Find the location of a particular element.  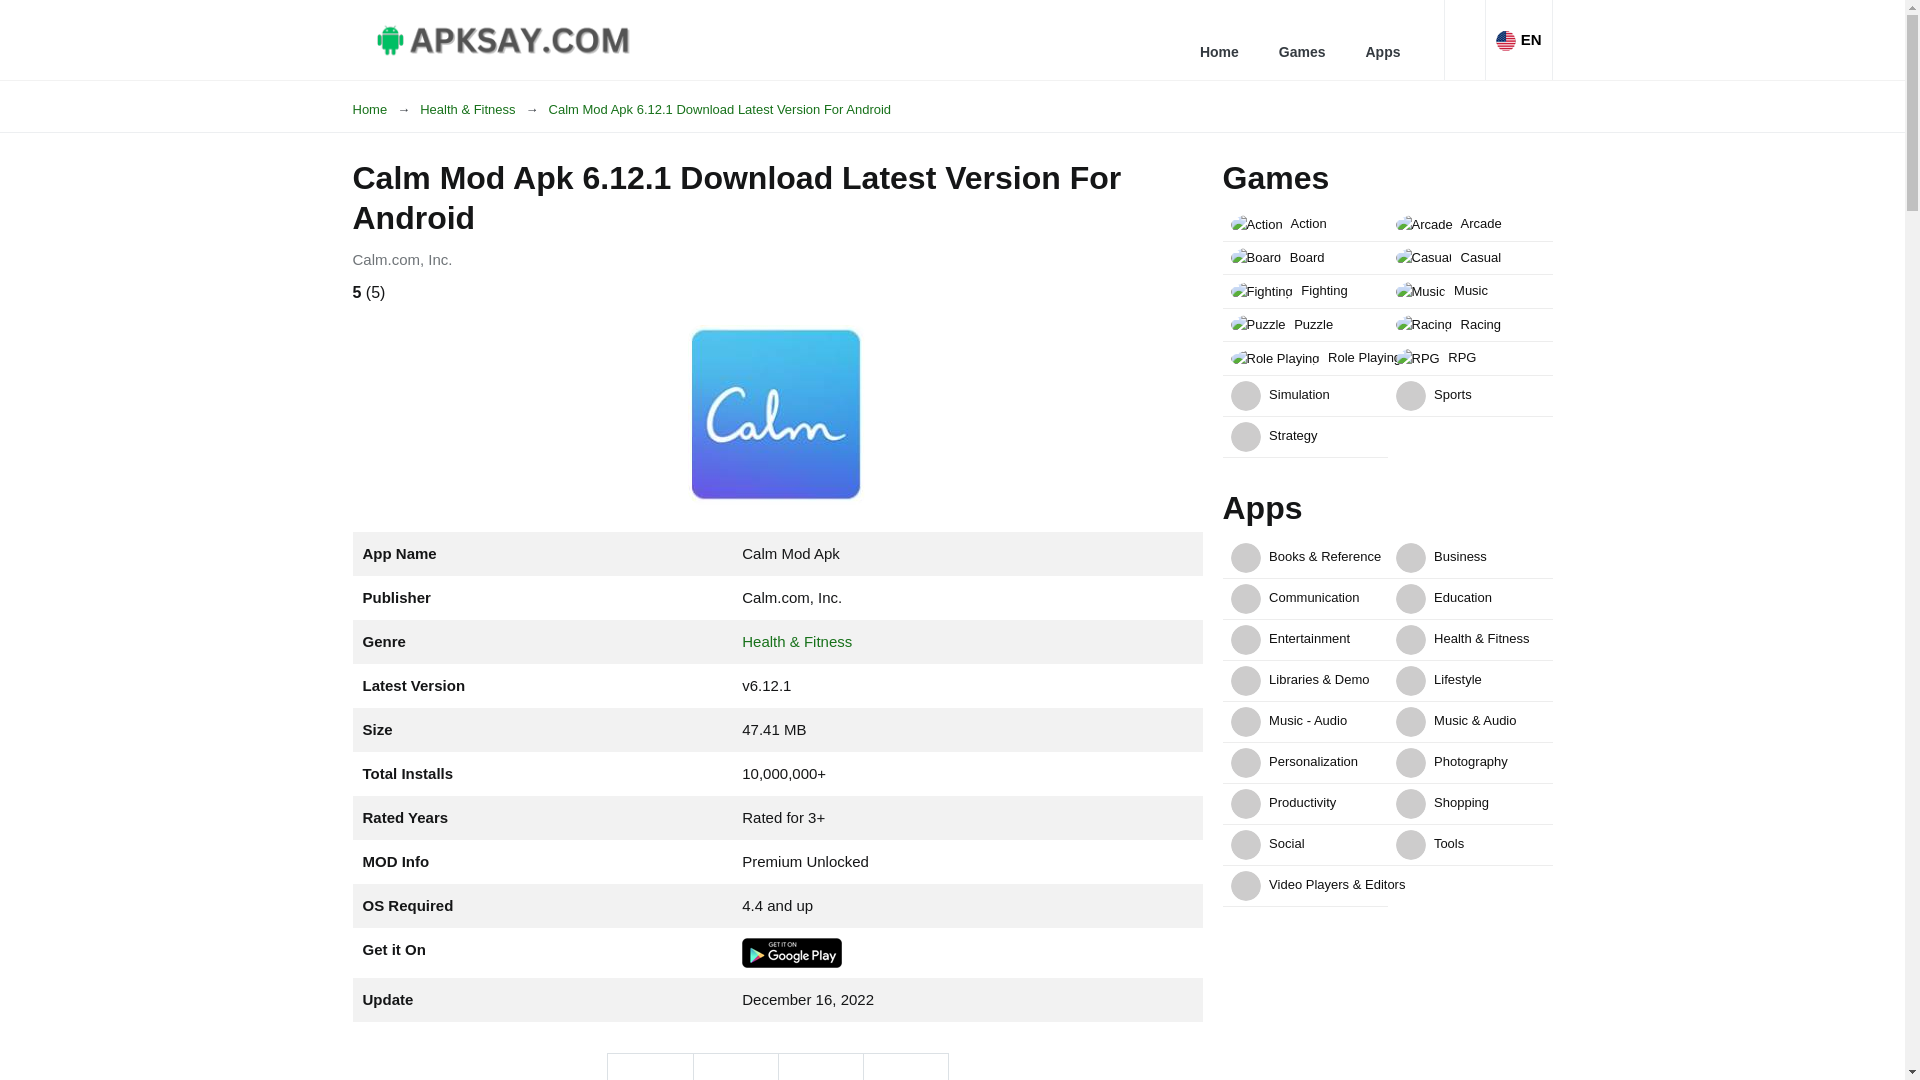

Share on Telegram is located at coordinates (820, 1067).